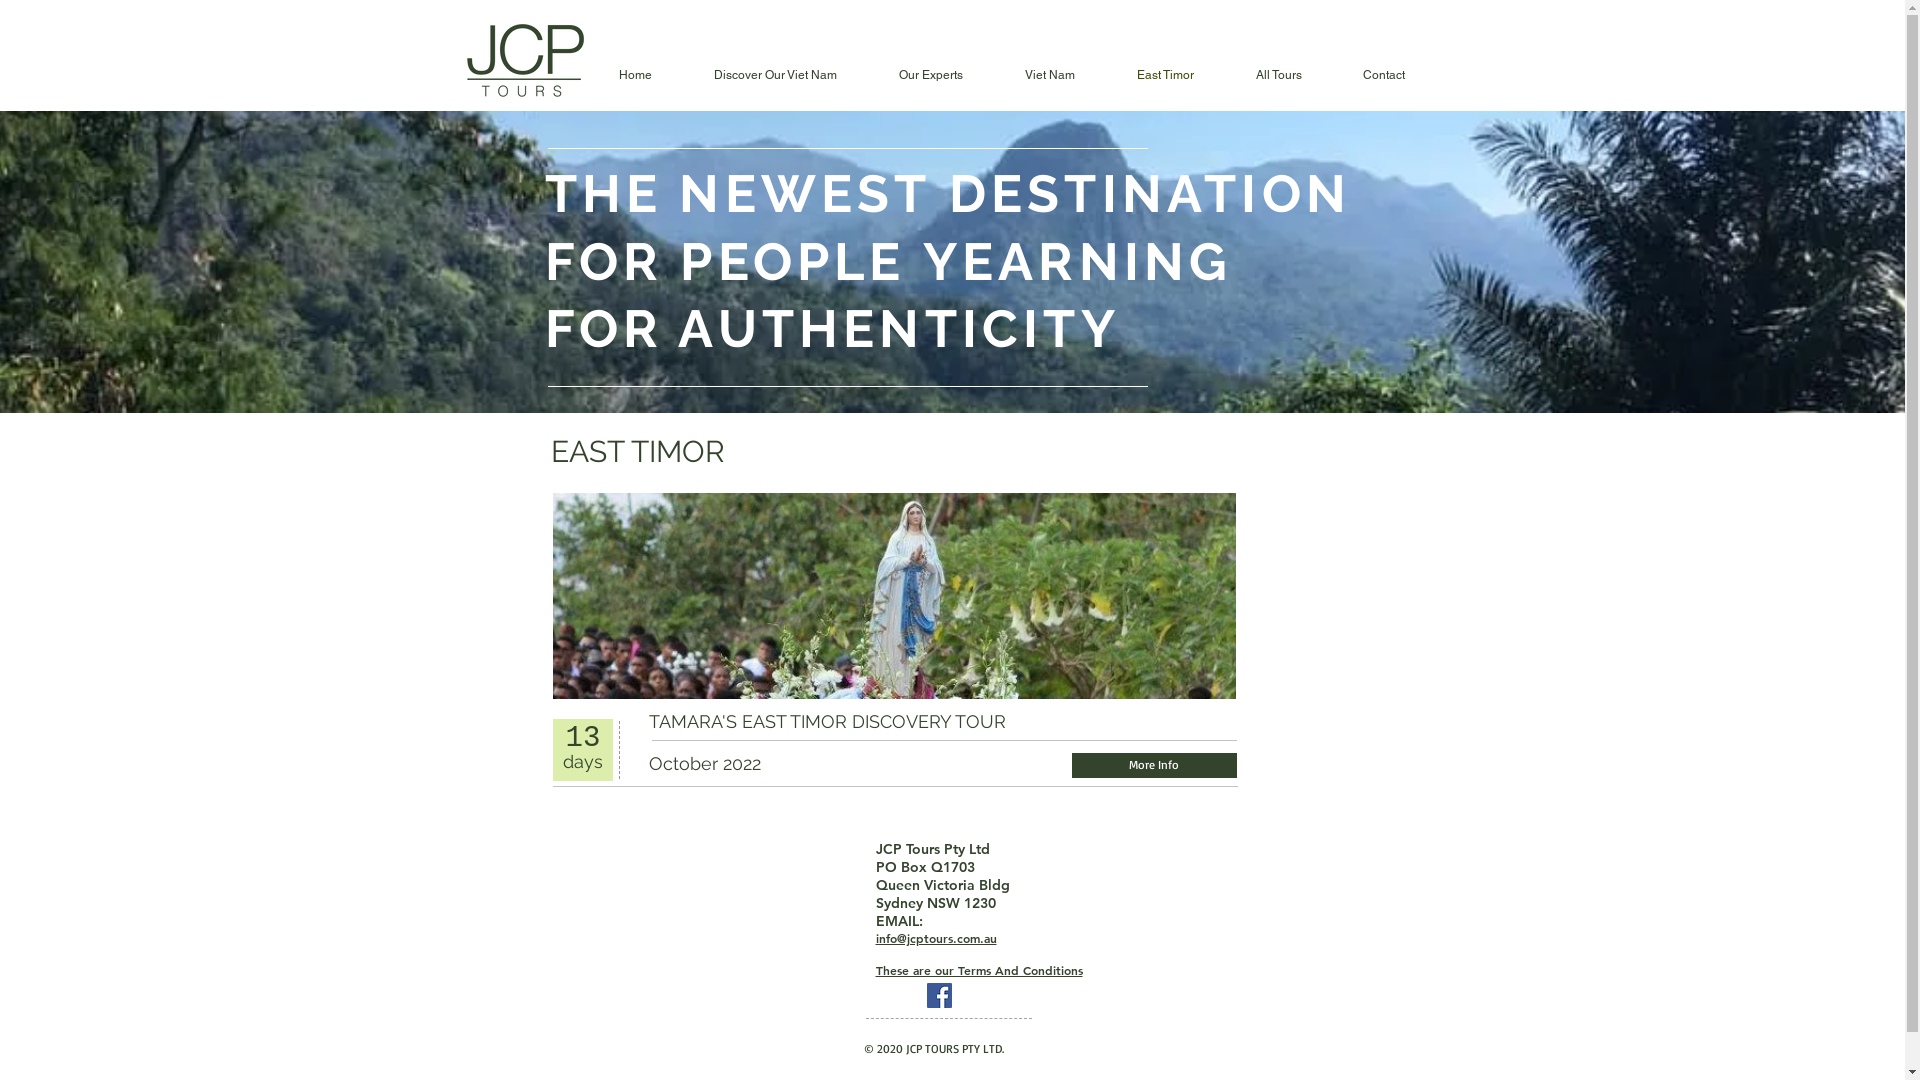 The width and height of the screenshot is (1920, 1080). Describe the element at coordinates (636, 76) in the screenshot. I see `Home` at that location.